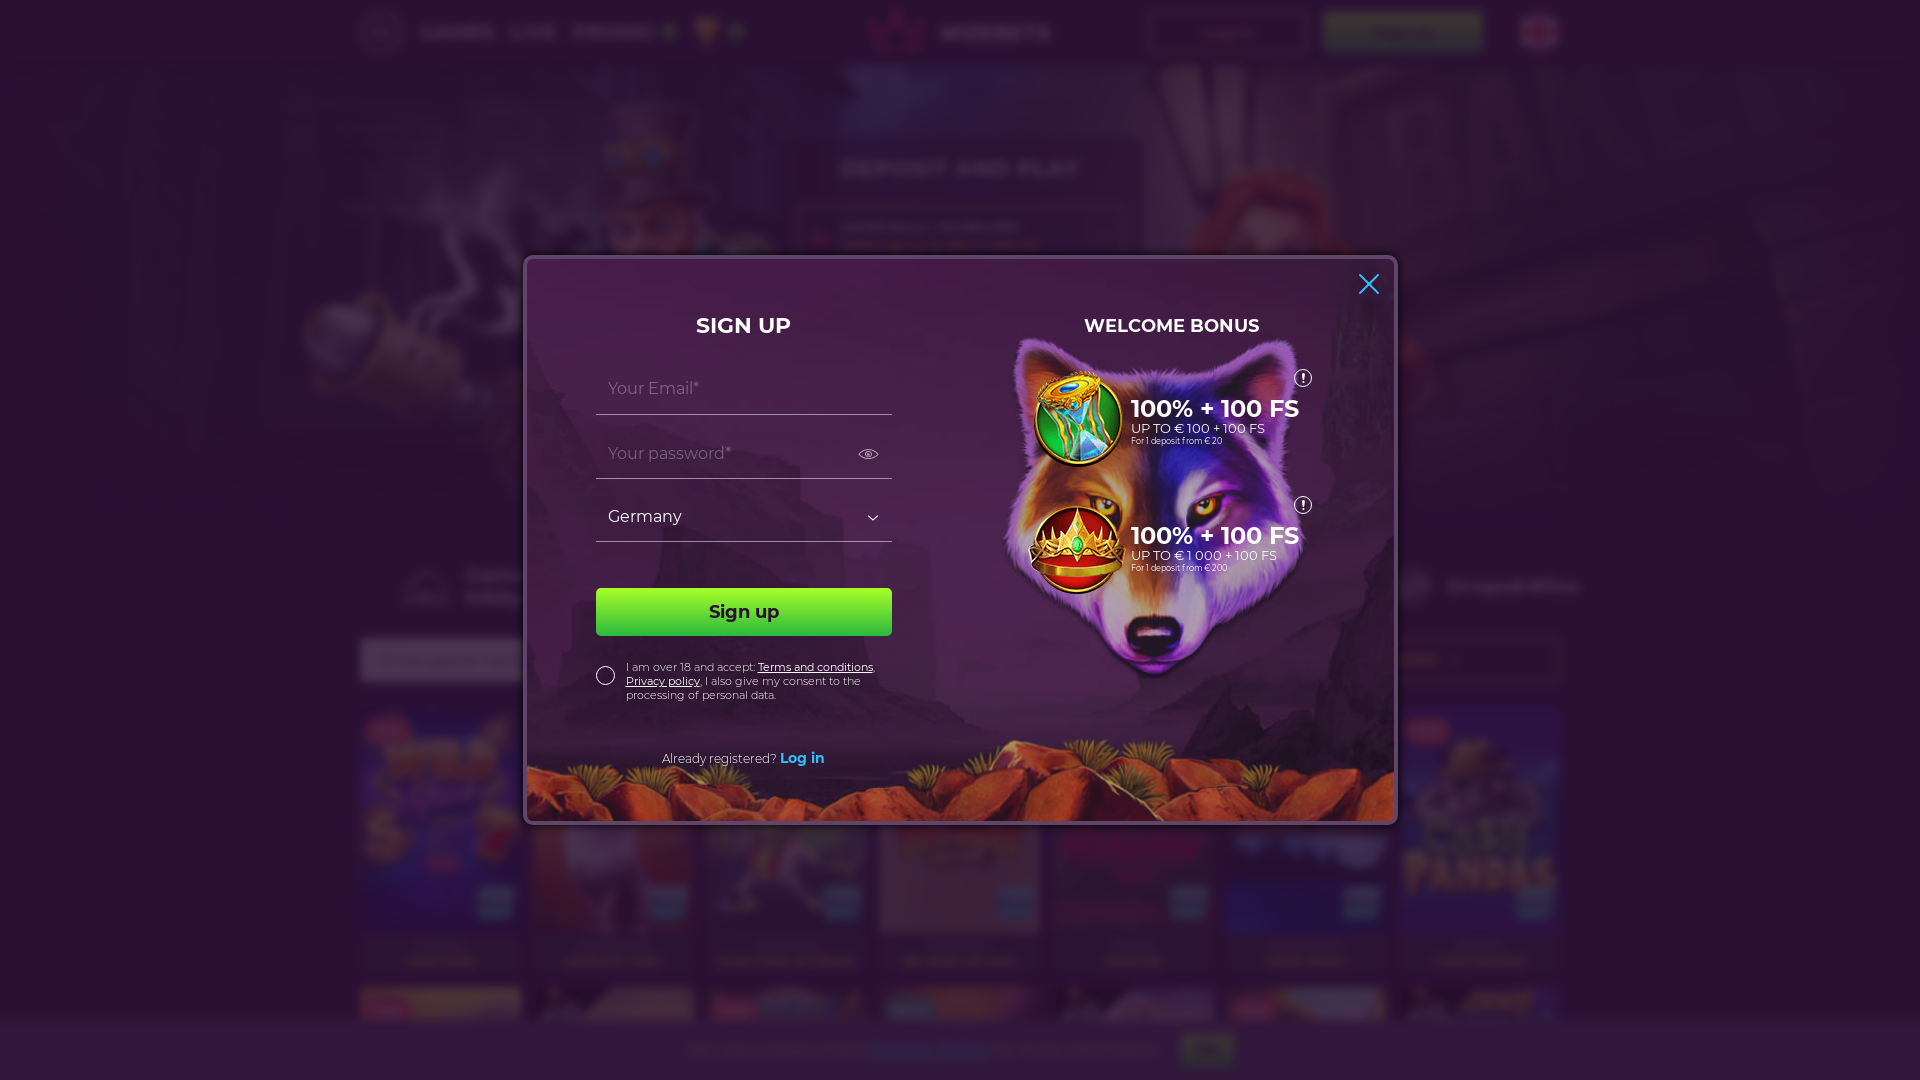 This screenshot has width=1920, height=1080. I want to click on Sign up, so click(1403, 32).